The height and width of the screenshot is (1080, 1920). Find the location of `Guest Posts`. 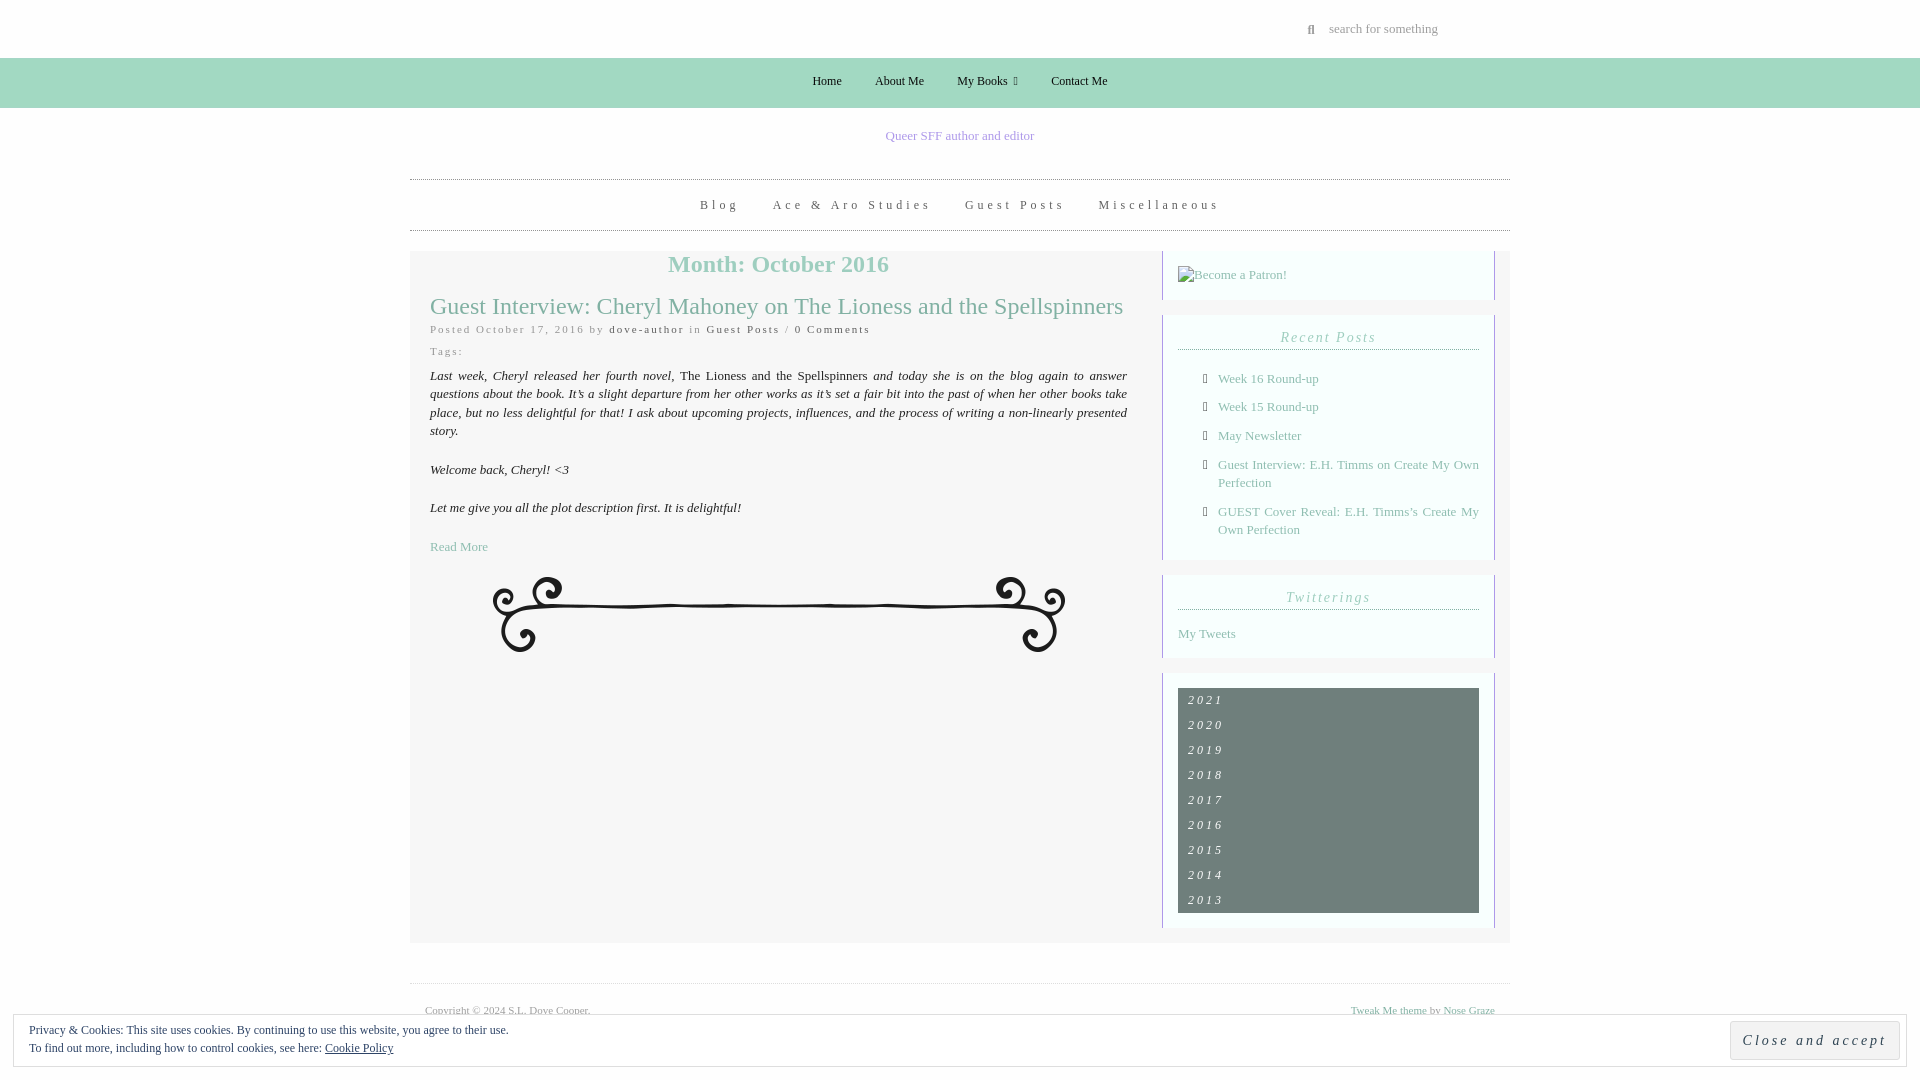

Guest Posts is located at coordinates (1014, 205).